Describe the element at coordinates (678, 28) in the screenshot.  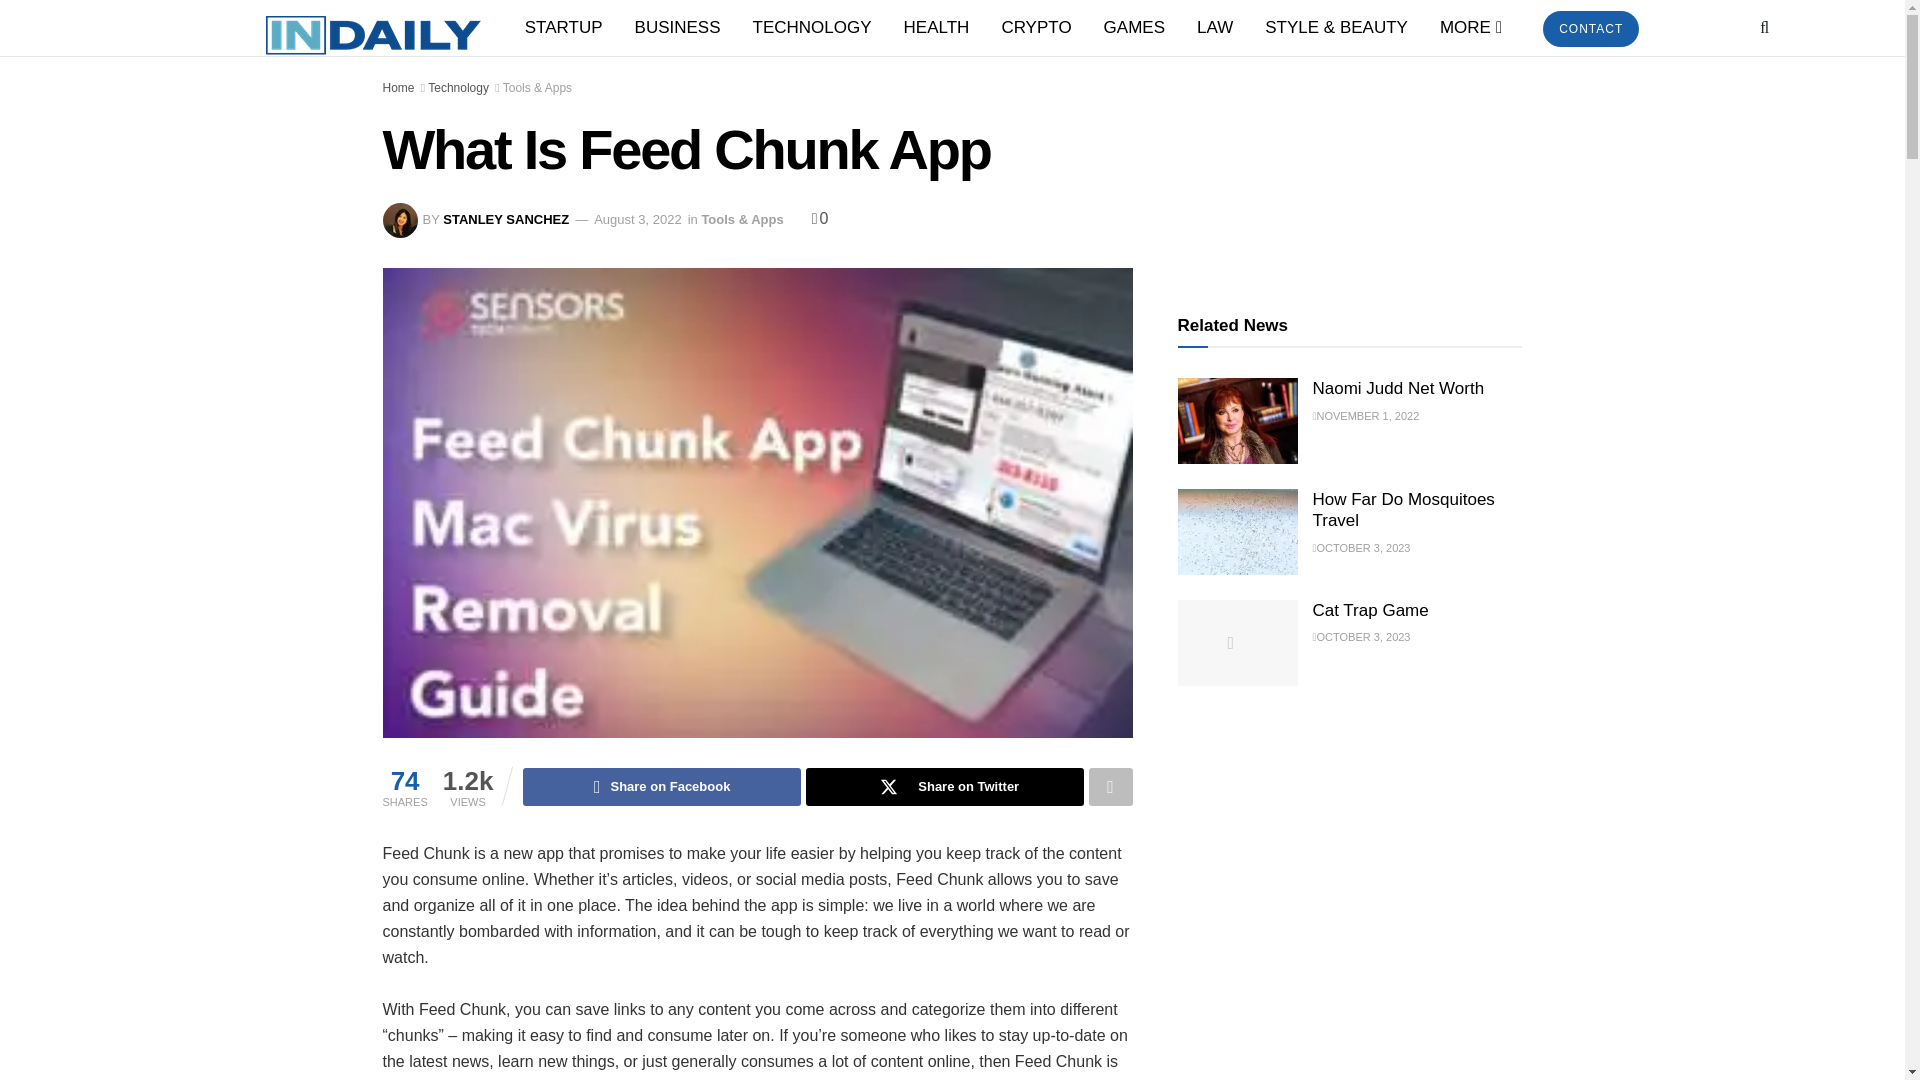
I see `BUSINESS` at that location.